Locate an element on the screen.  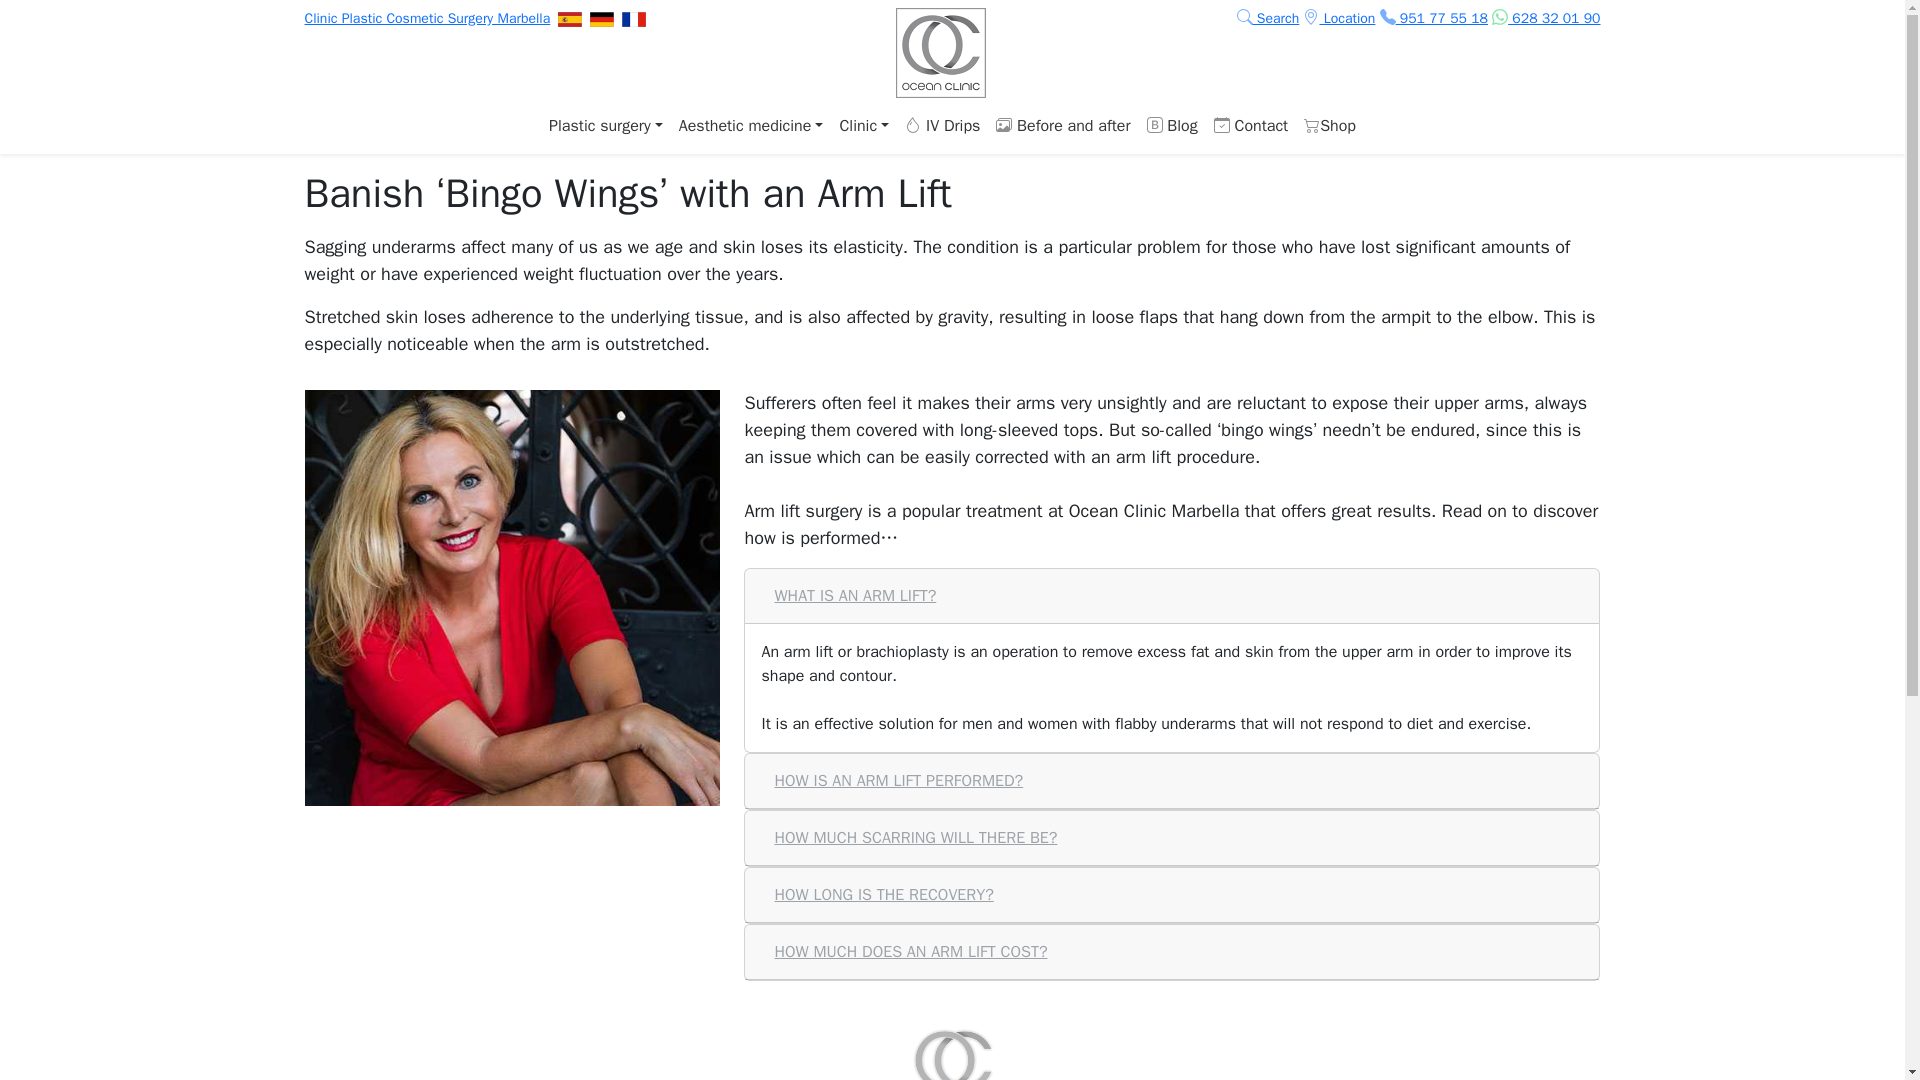
Search is located at coordinates (1268, 18).